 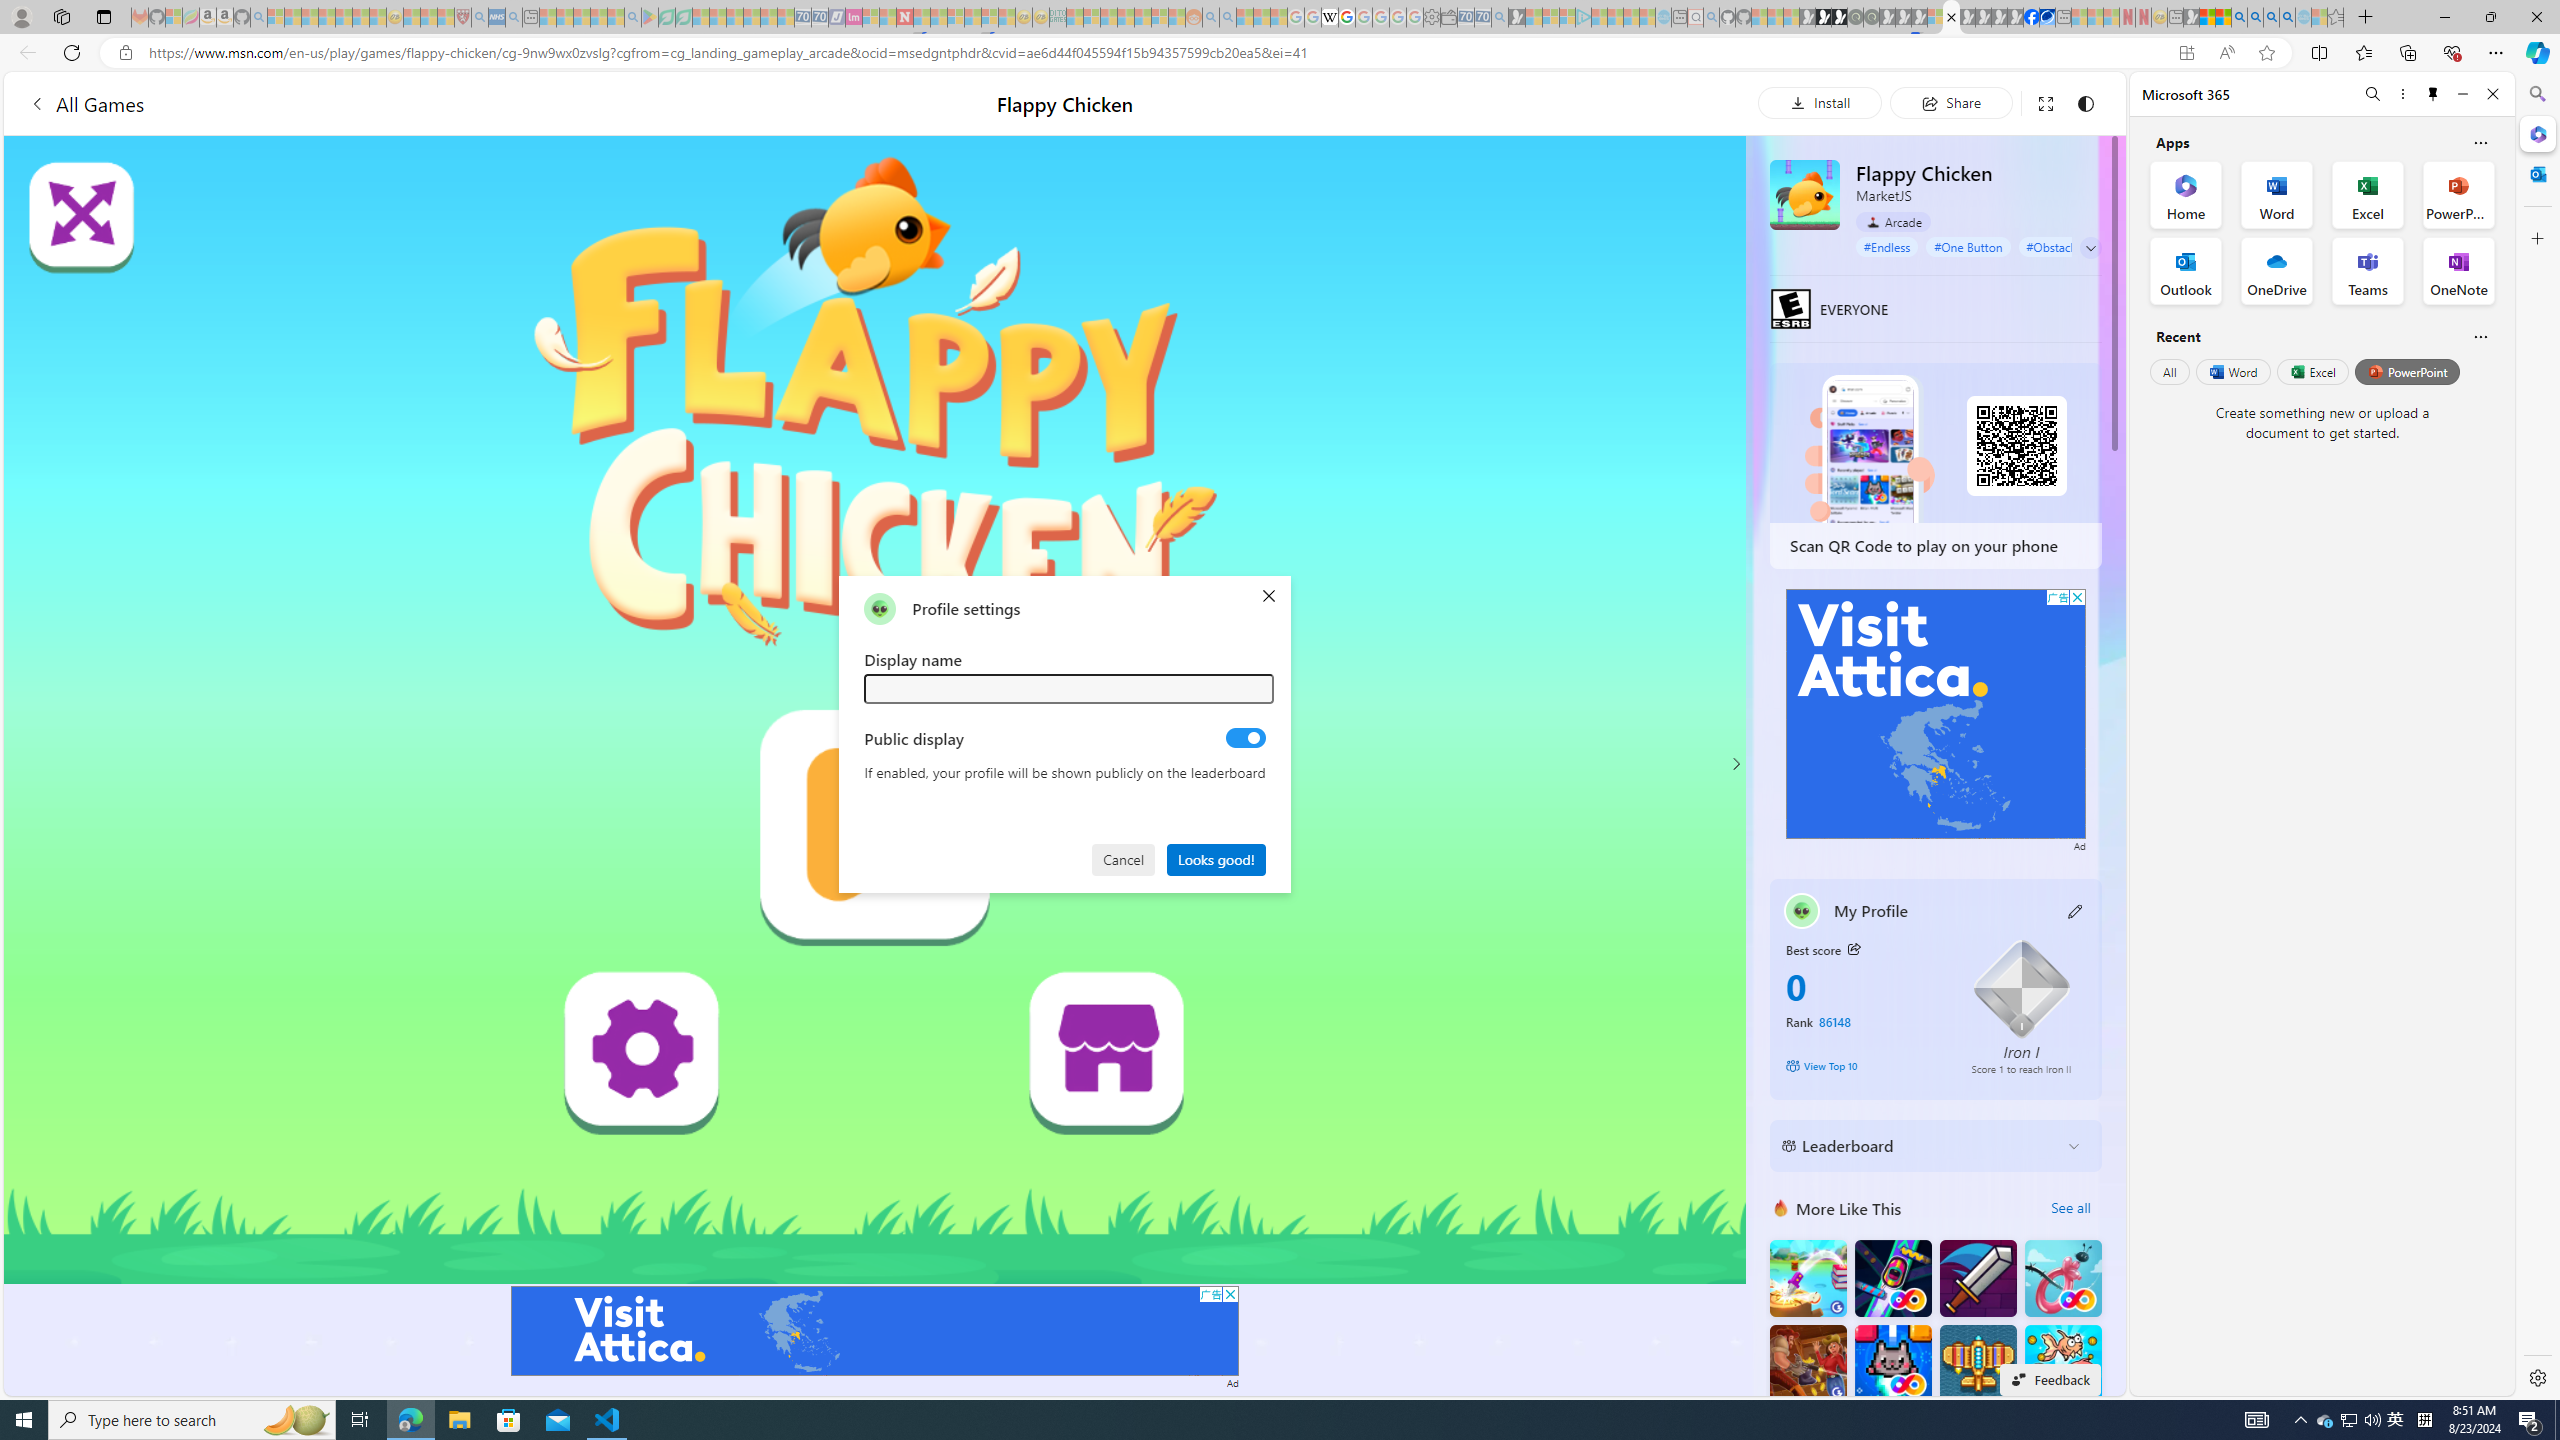 I want to click on Arcade, so click(x=1893, y=221).